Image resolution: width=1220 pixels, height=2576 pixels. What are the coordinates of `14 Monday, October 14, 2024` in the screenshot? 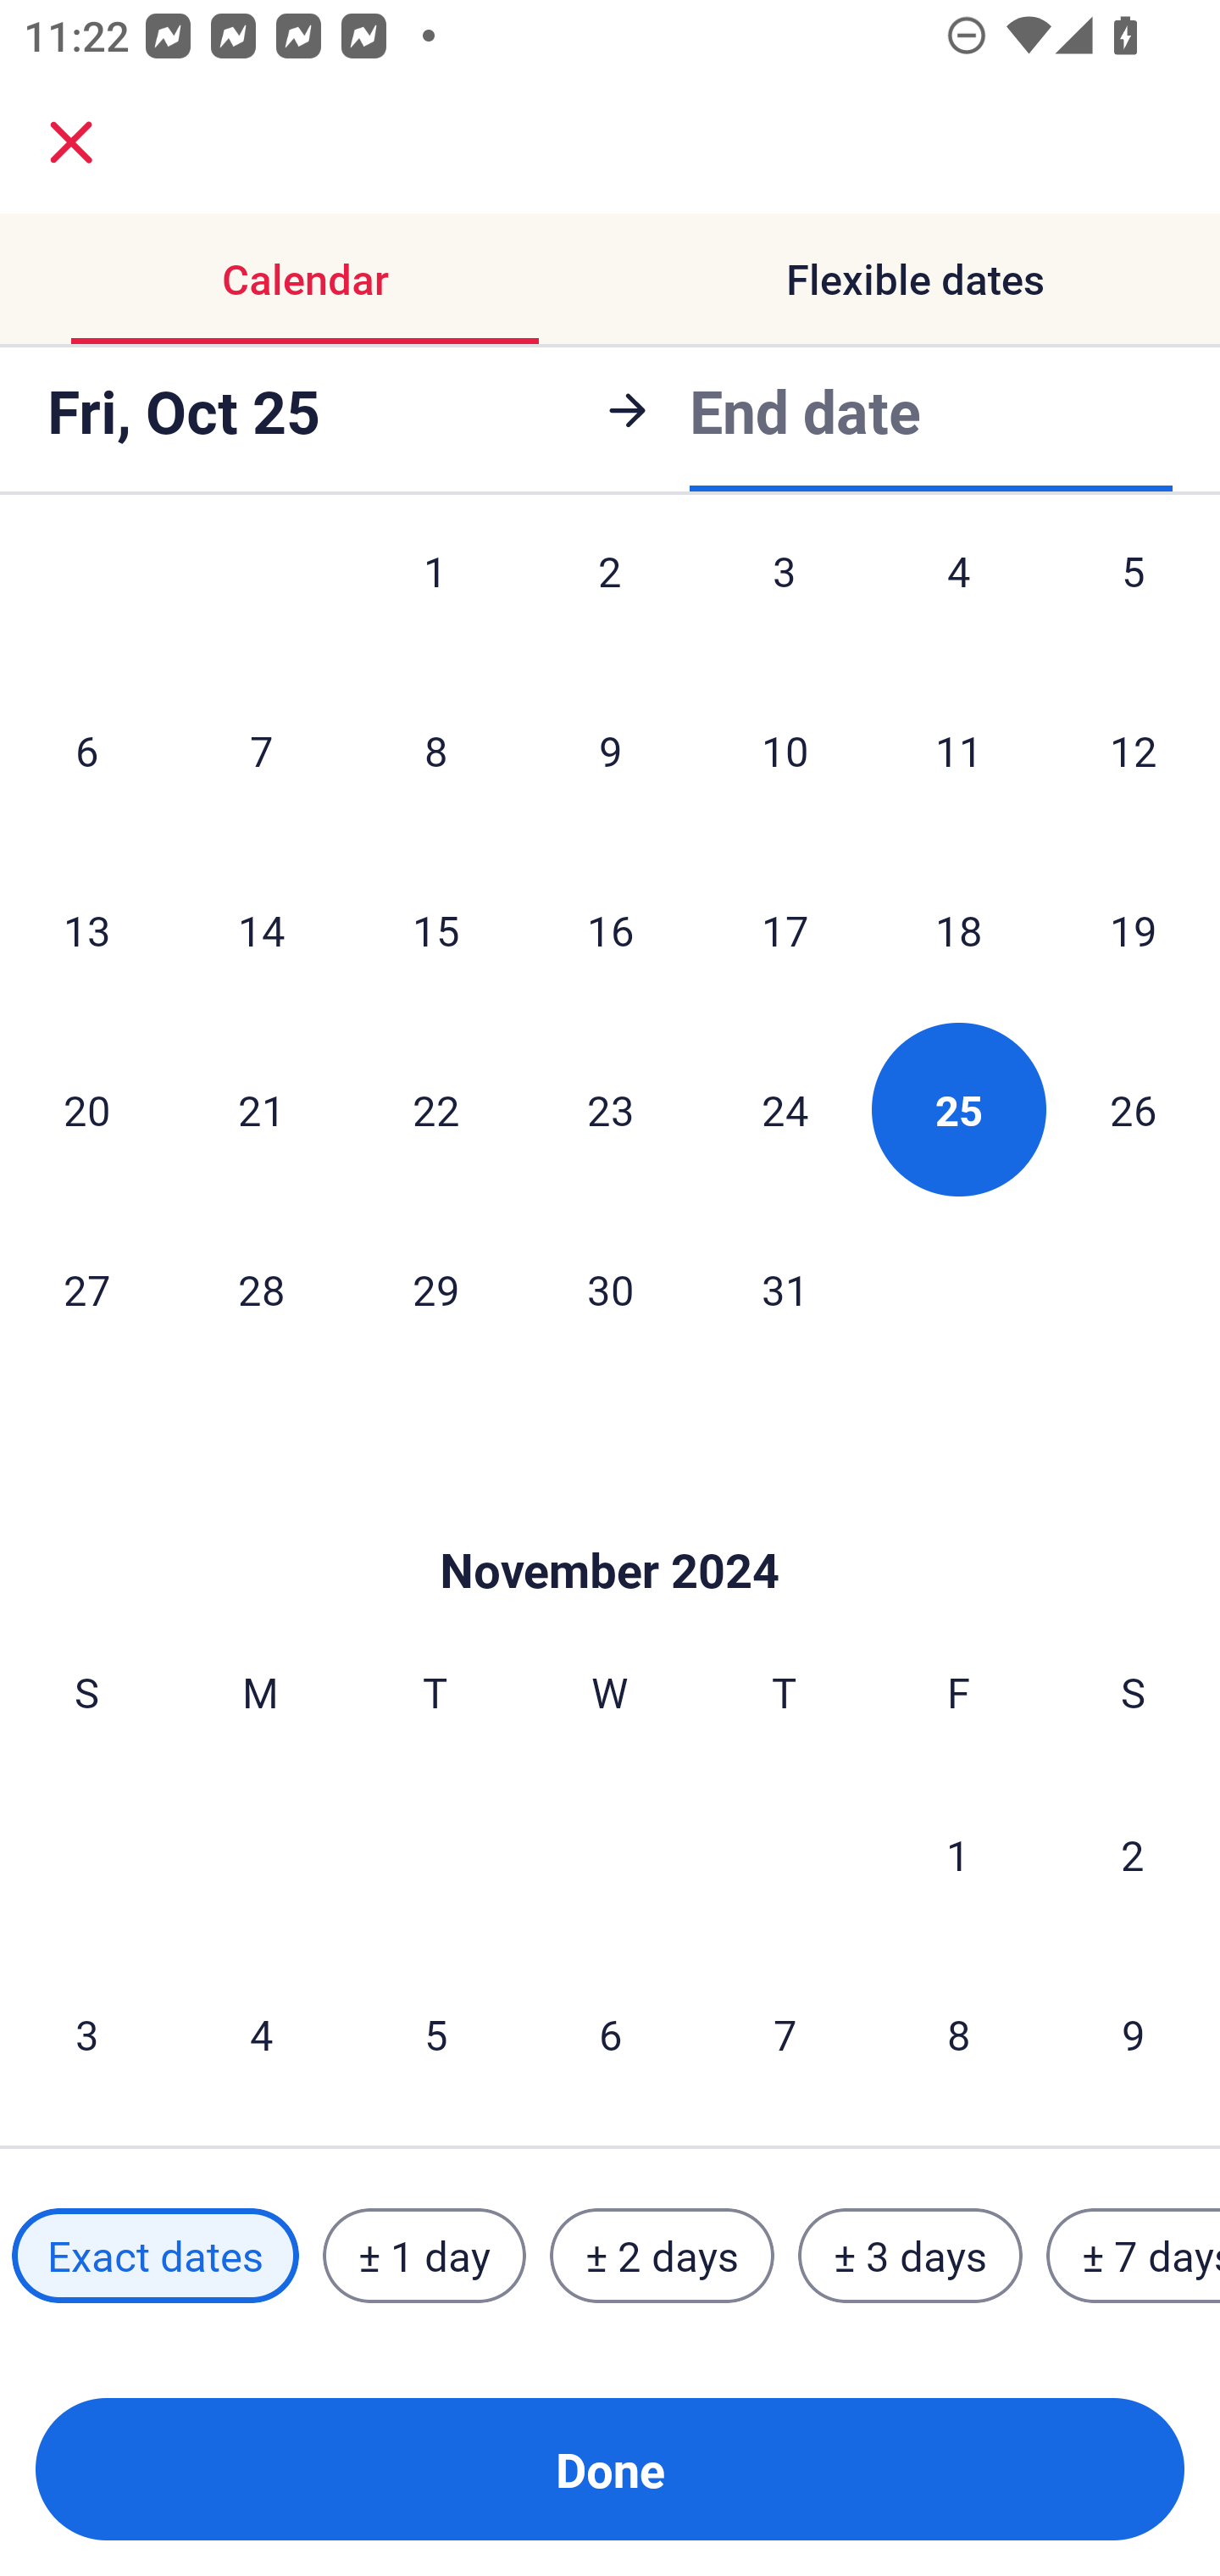 It's located at (261, 930).